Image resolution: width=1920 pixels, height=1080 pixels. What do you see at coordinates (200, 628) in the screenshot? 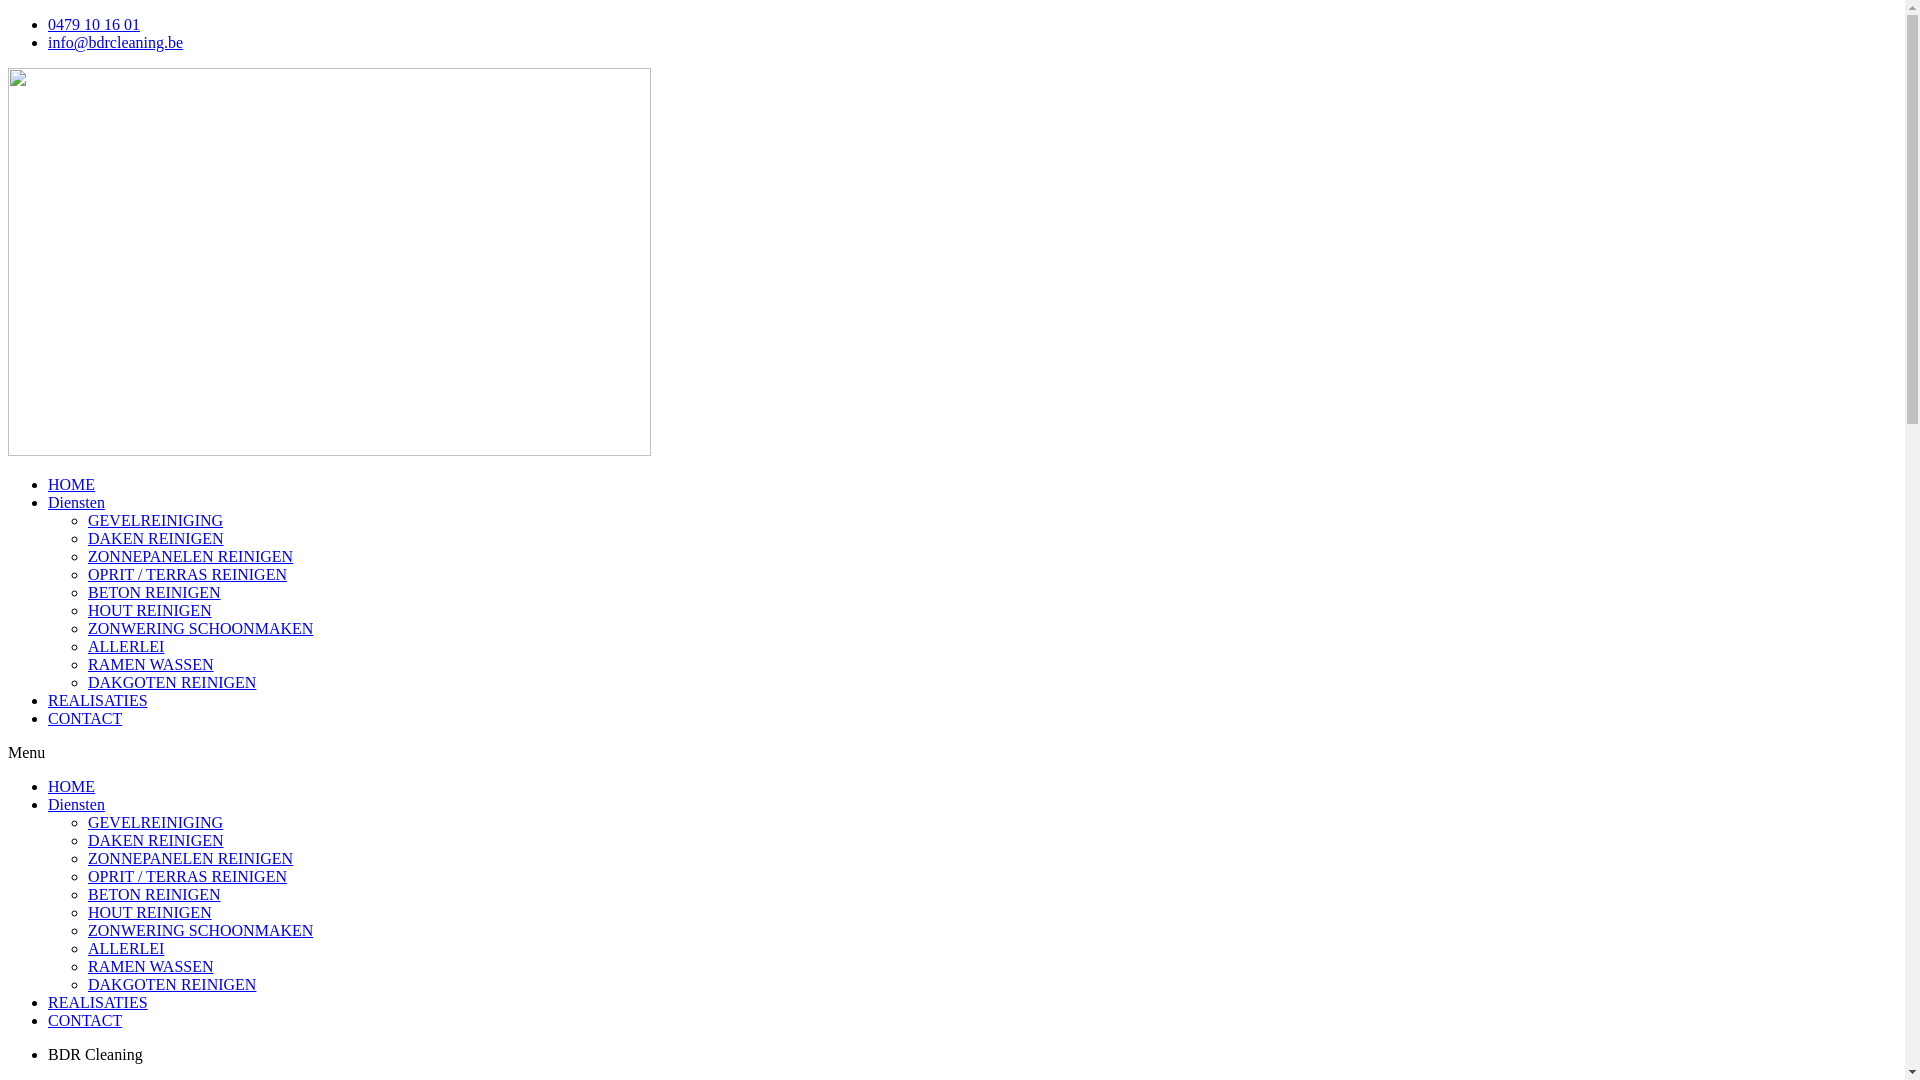
I see `ZONWERING SCHOONMAKEN` at bounding box center [200, 628].